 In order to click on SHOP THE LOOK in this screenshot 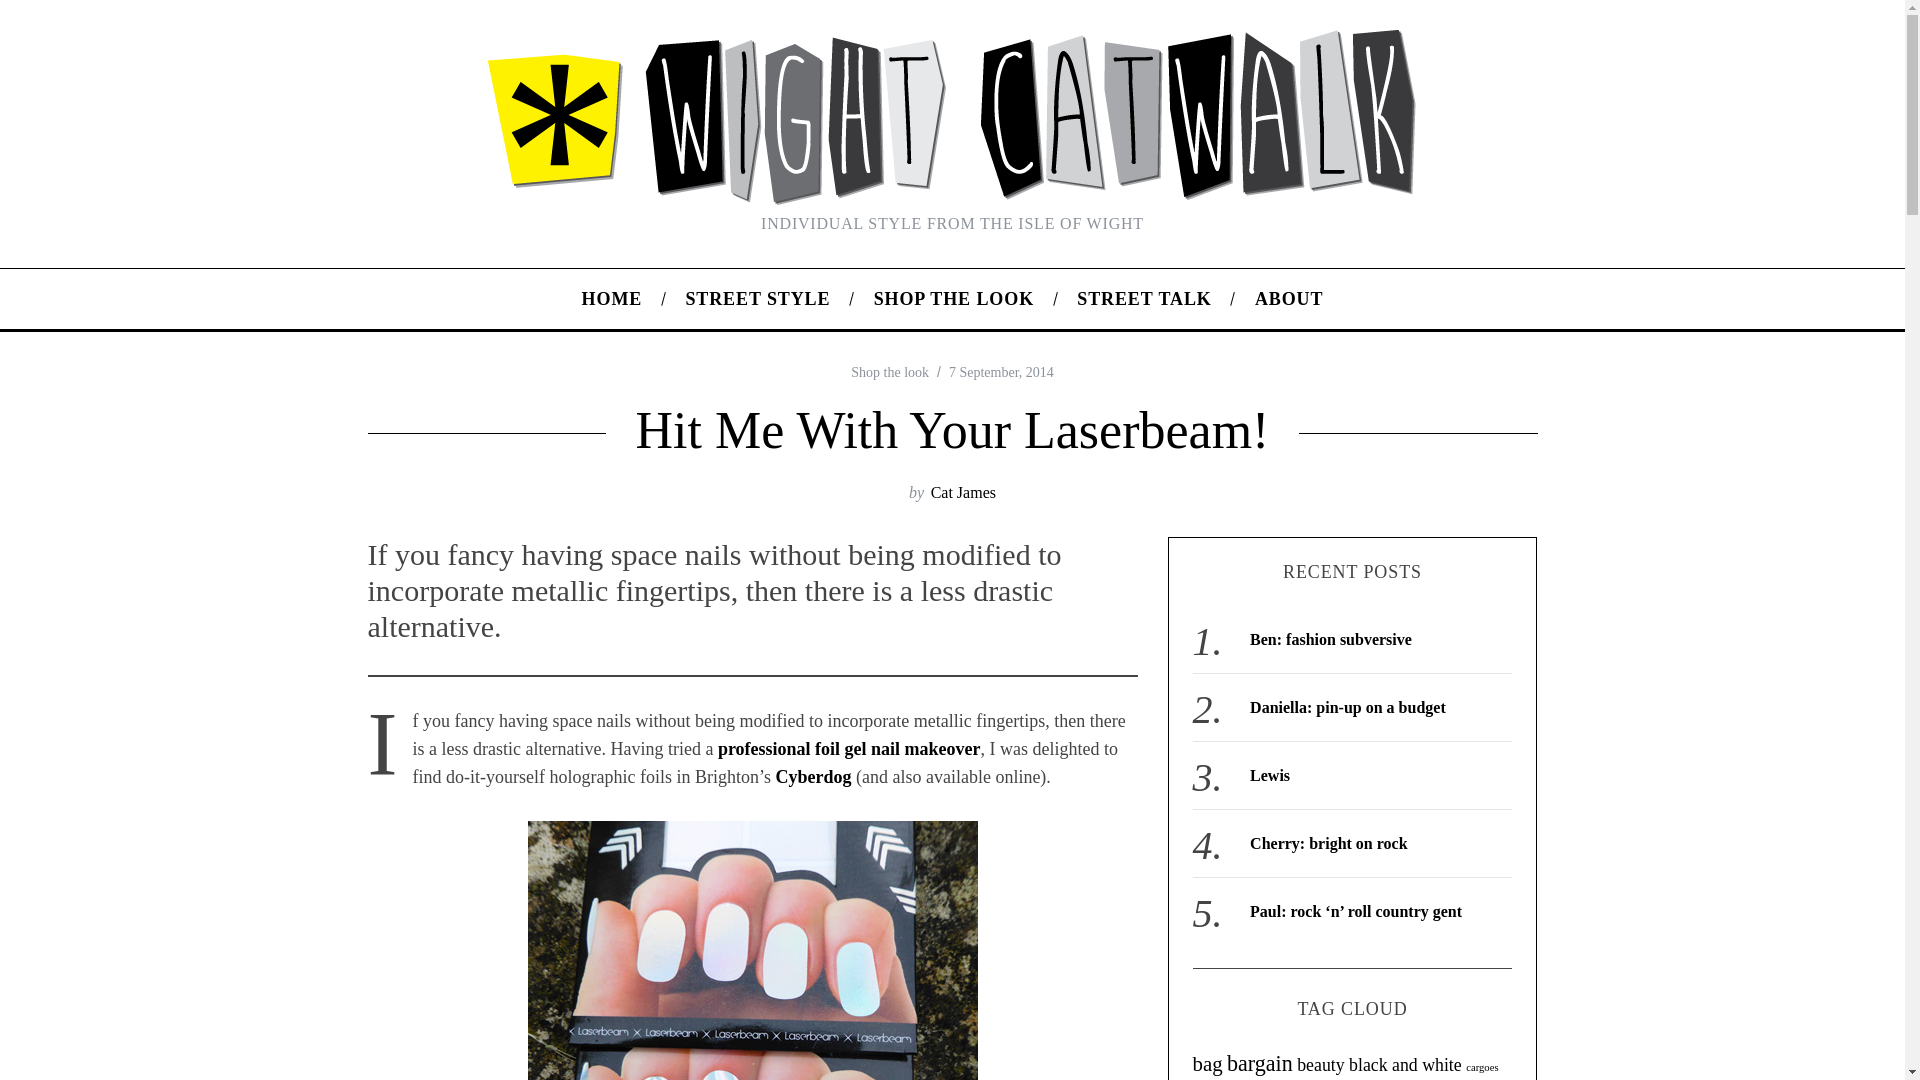, I will do `click(954, 298)`.